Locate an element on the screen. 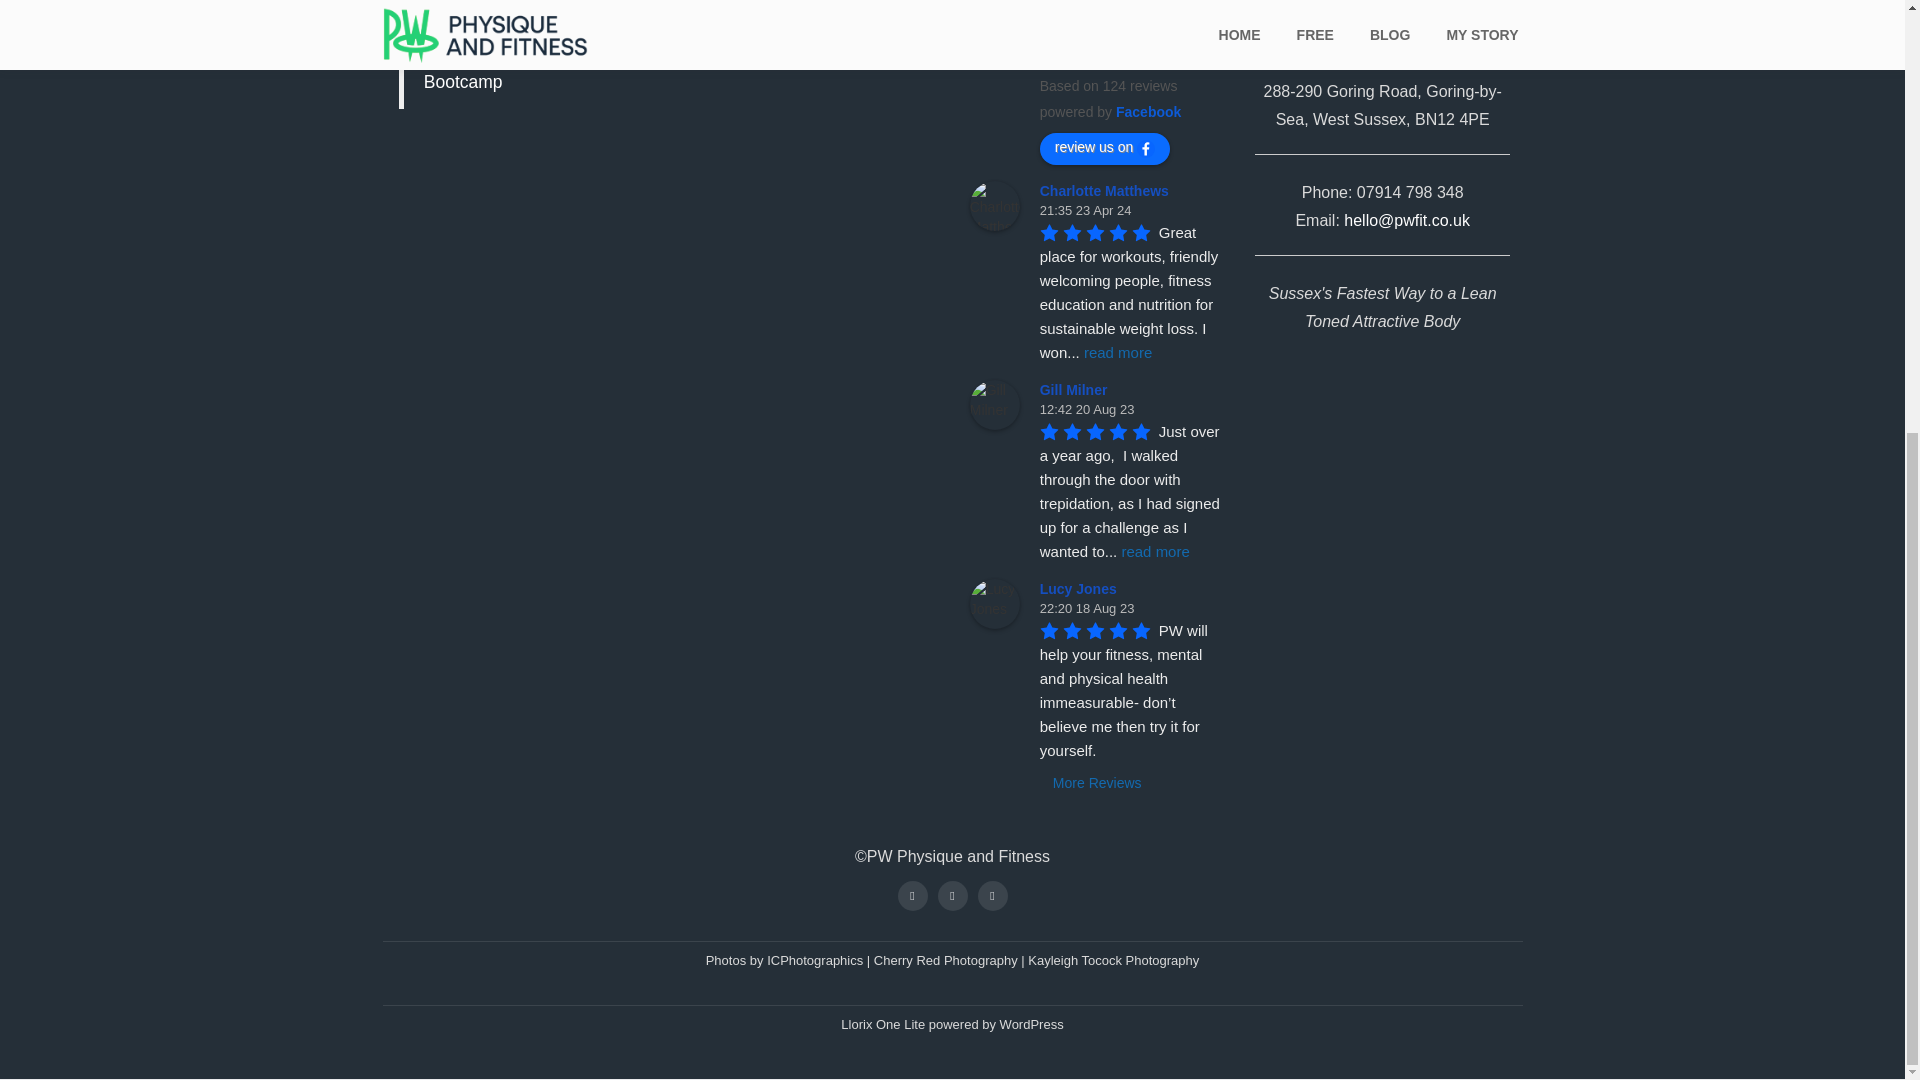 Image resolution: width=1920 pixels, height=1080 pixels. Lucy Jones is located at coordinates (994, 603).